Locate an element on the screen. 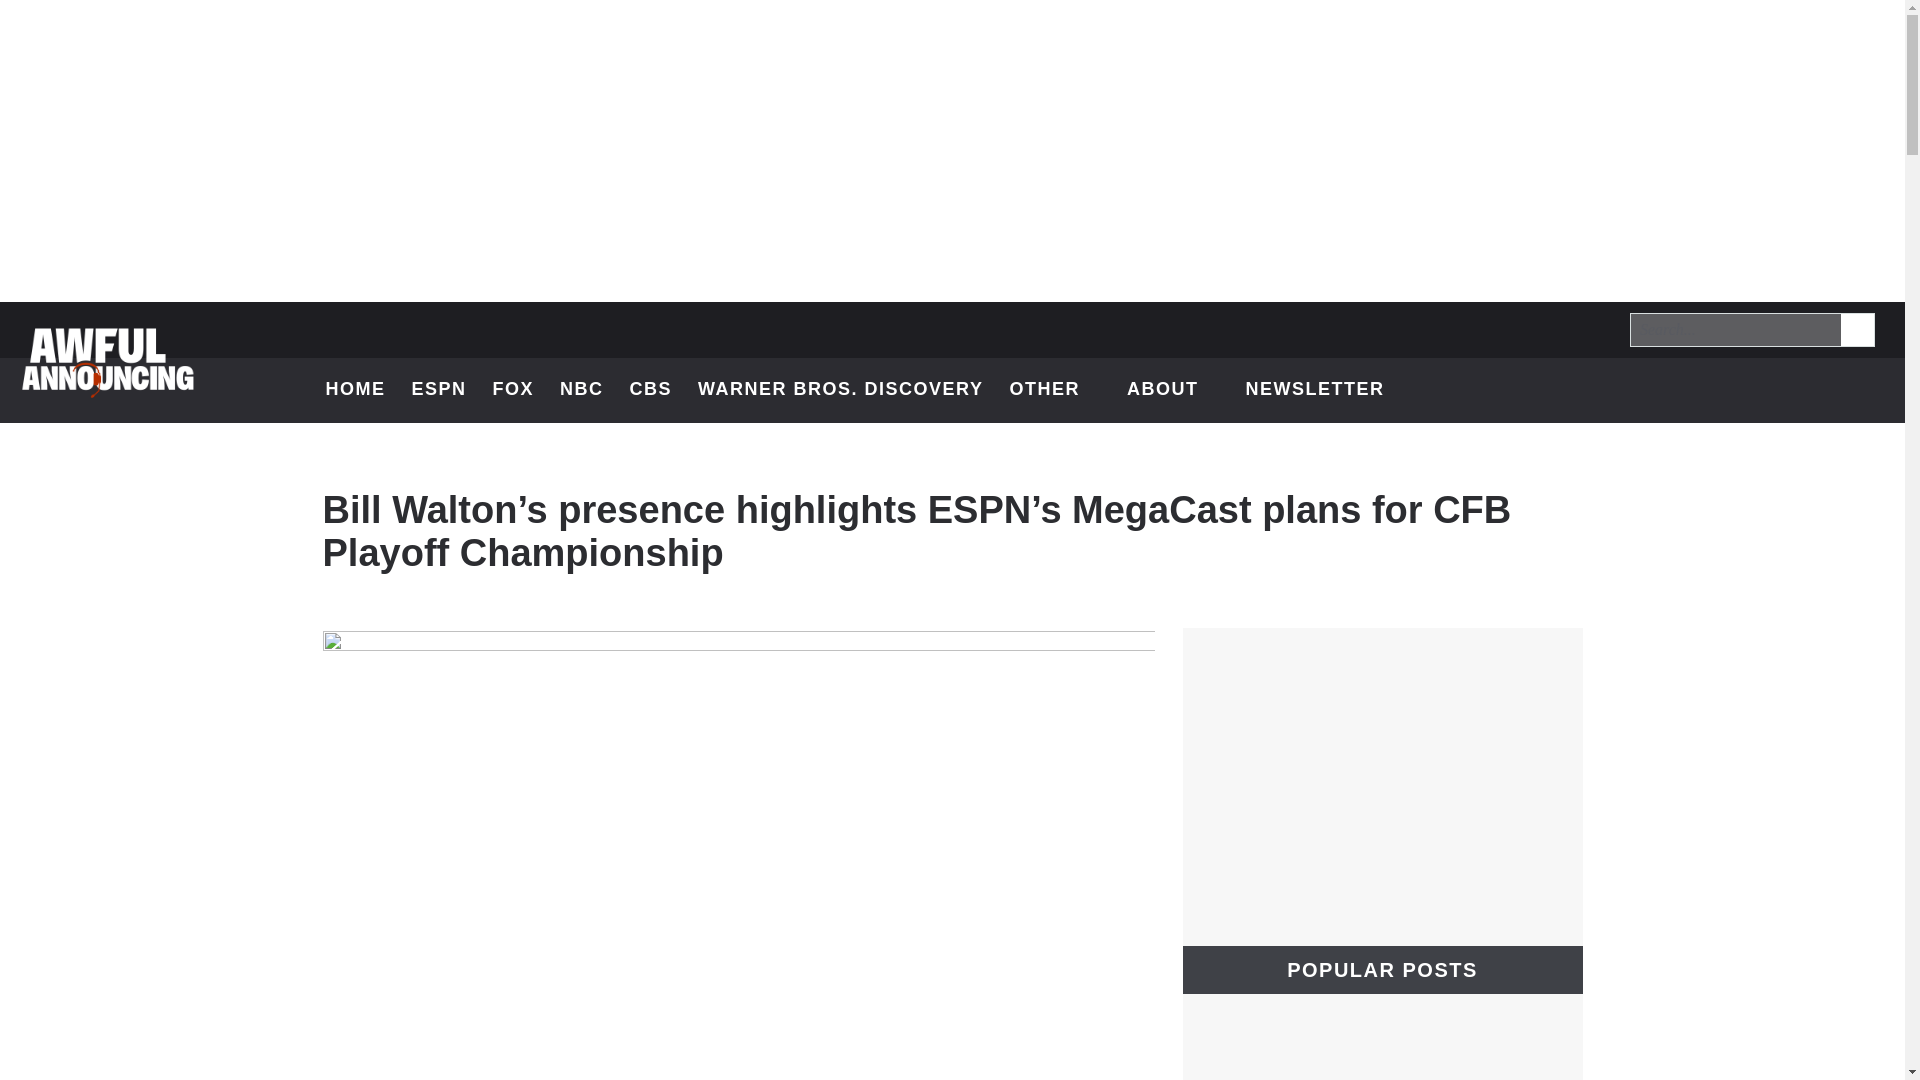 Image resolution: width=1920 pixels, height=1080 pixels. HOME is located at coordinates (356, 390).